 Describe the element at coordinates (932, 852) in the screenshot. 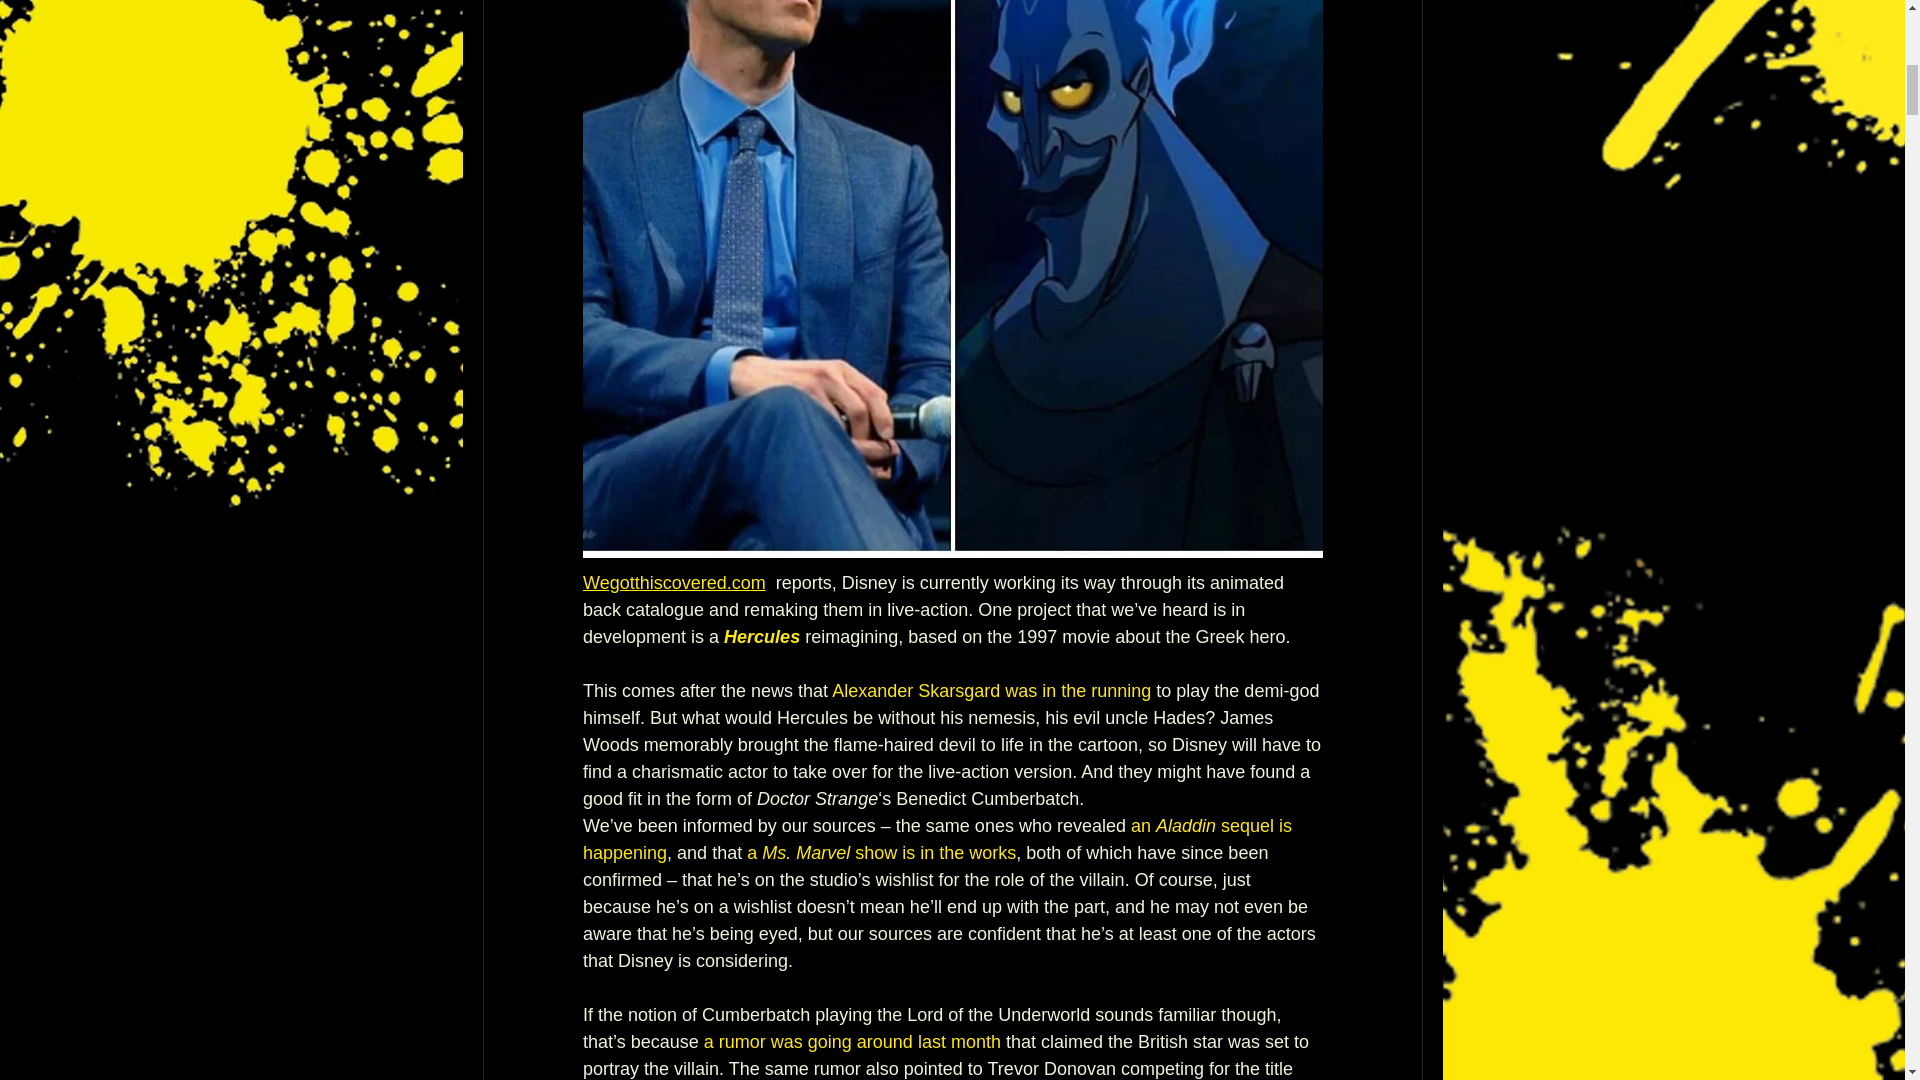

I see ` show is in the works` at that location.